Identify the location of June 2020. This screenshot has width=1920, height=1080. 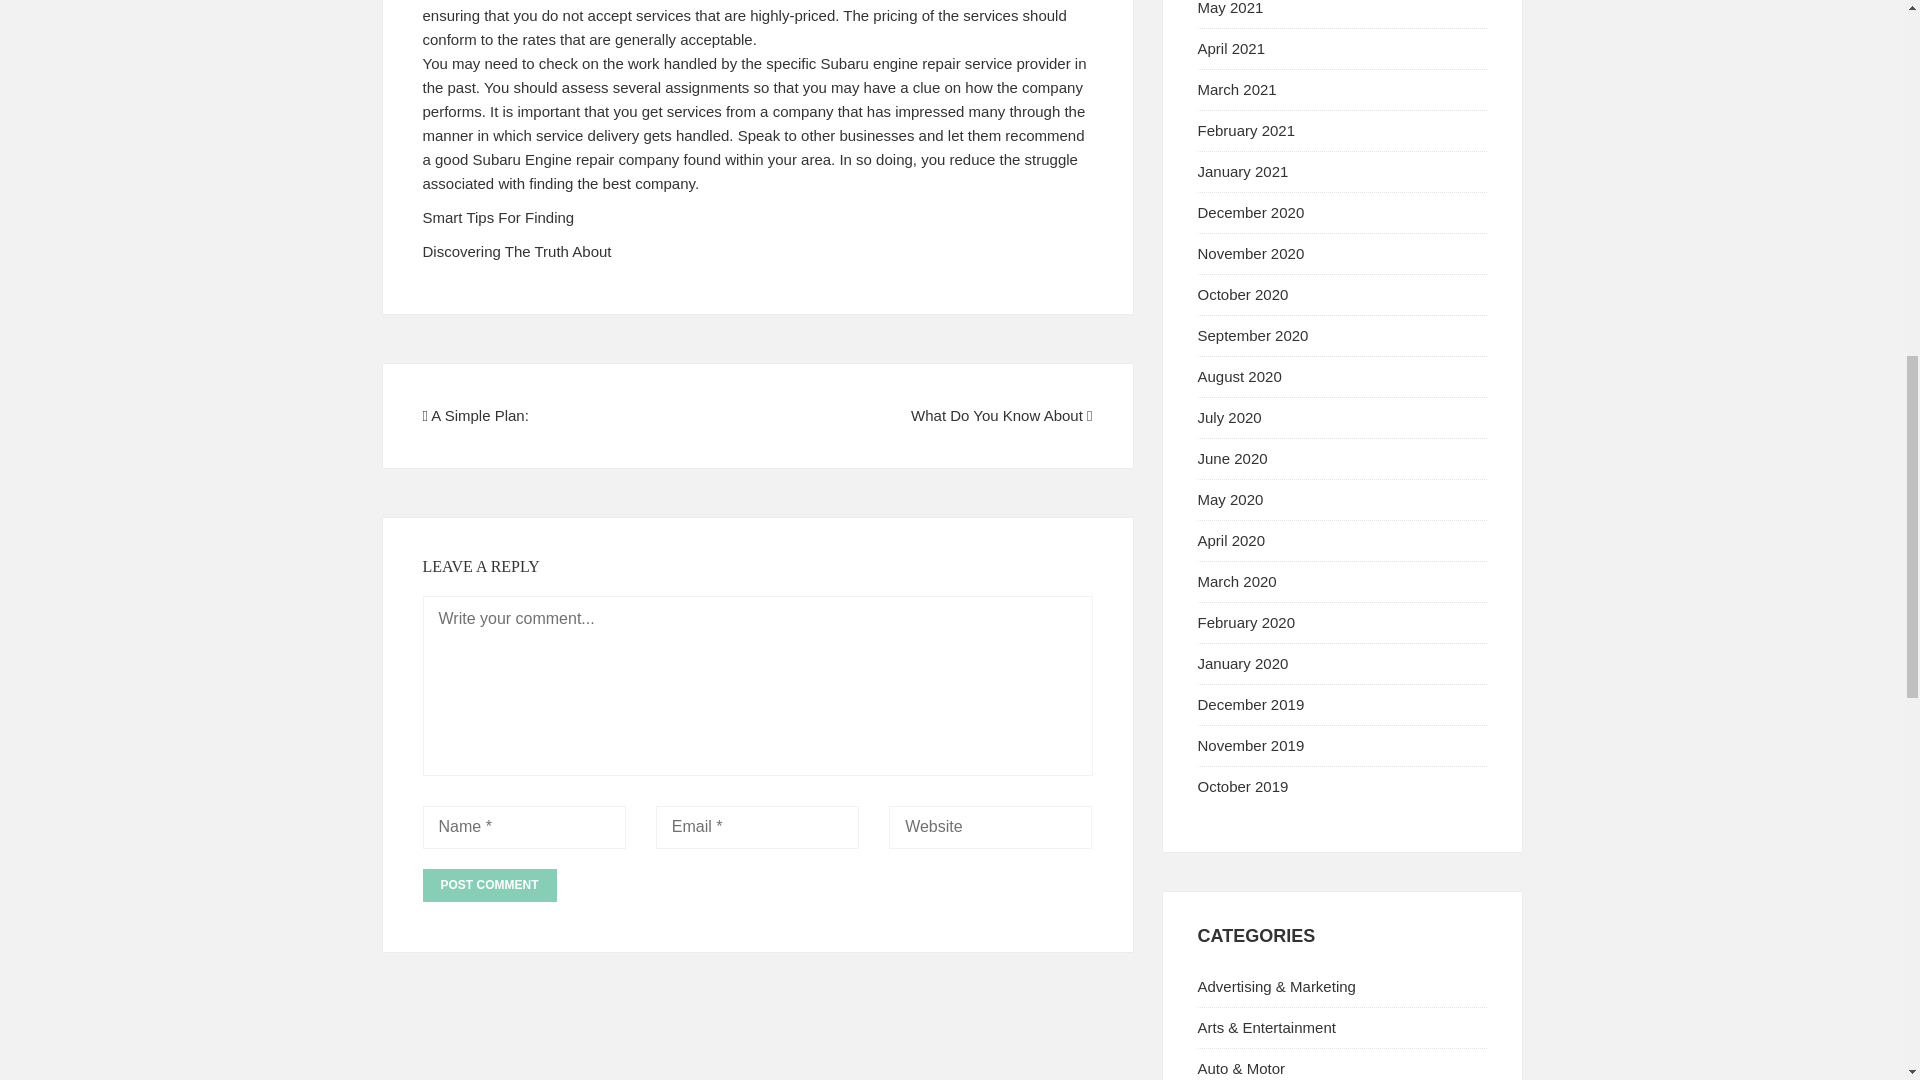
(1232, 458).